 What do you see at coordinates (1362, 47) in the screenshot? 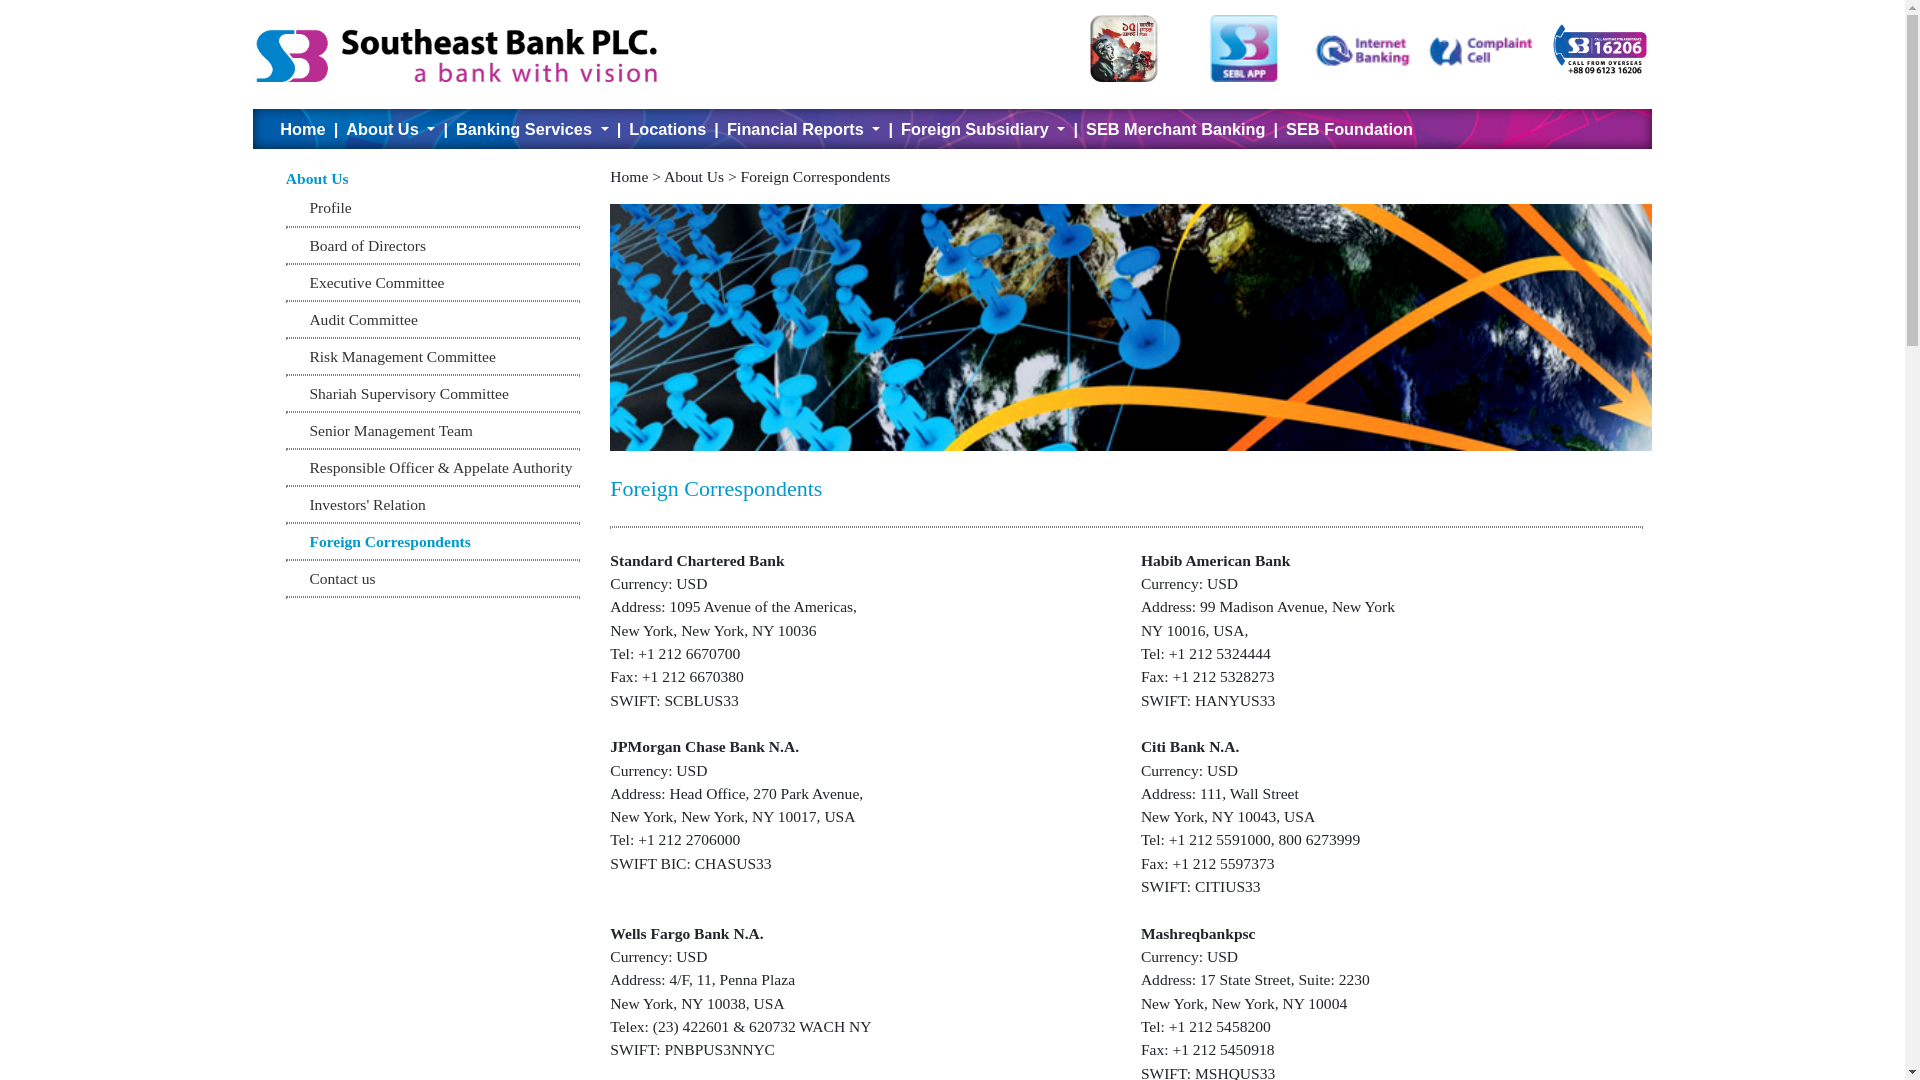
I see `SEBL Internet Banking` at bounding box center [1362, 47].